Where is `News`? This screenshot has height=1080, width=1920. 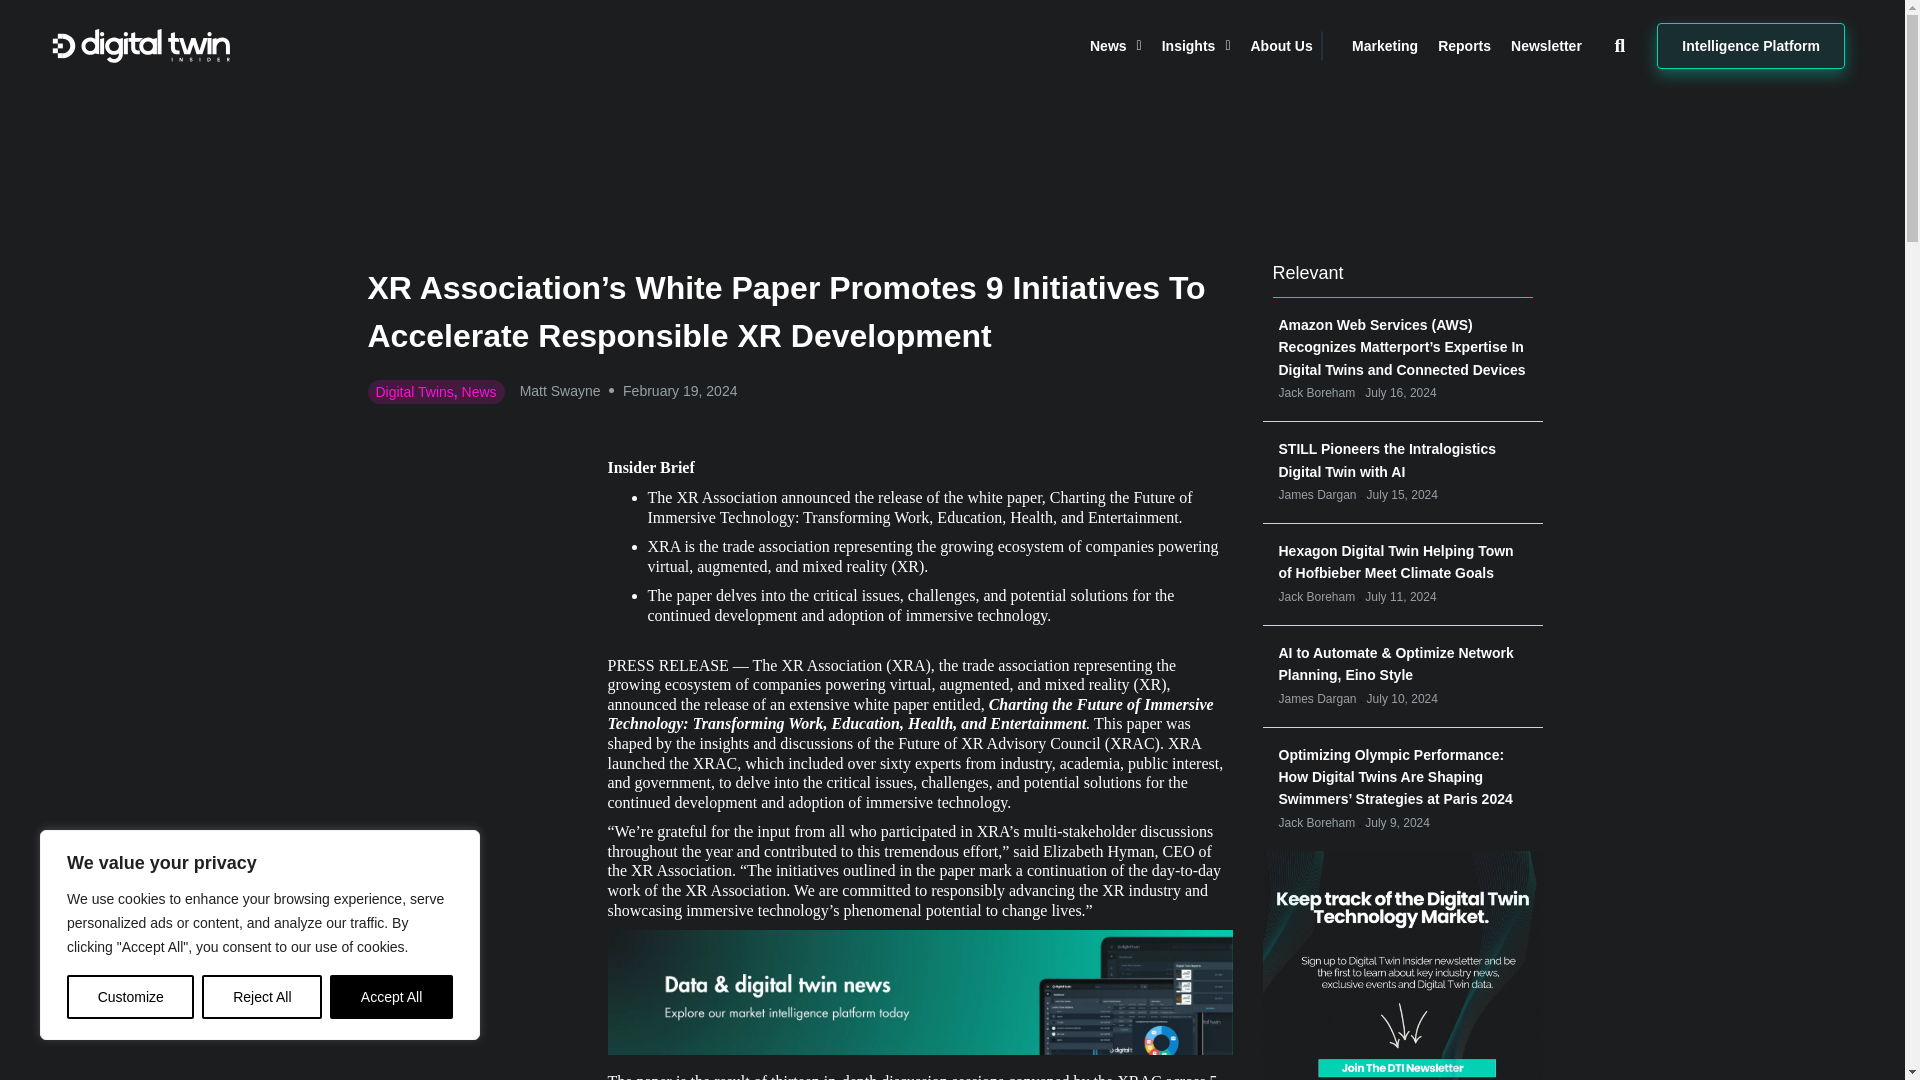 News is located at coordinates (1116, 46).